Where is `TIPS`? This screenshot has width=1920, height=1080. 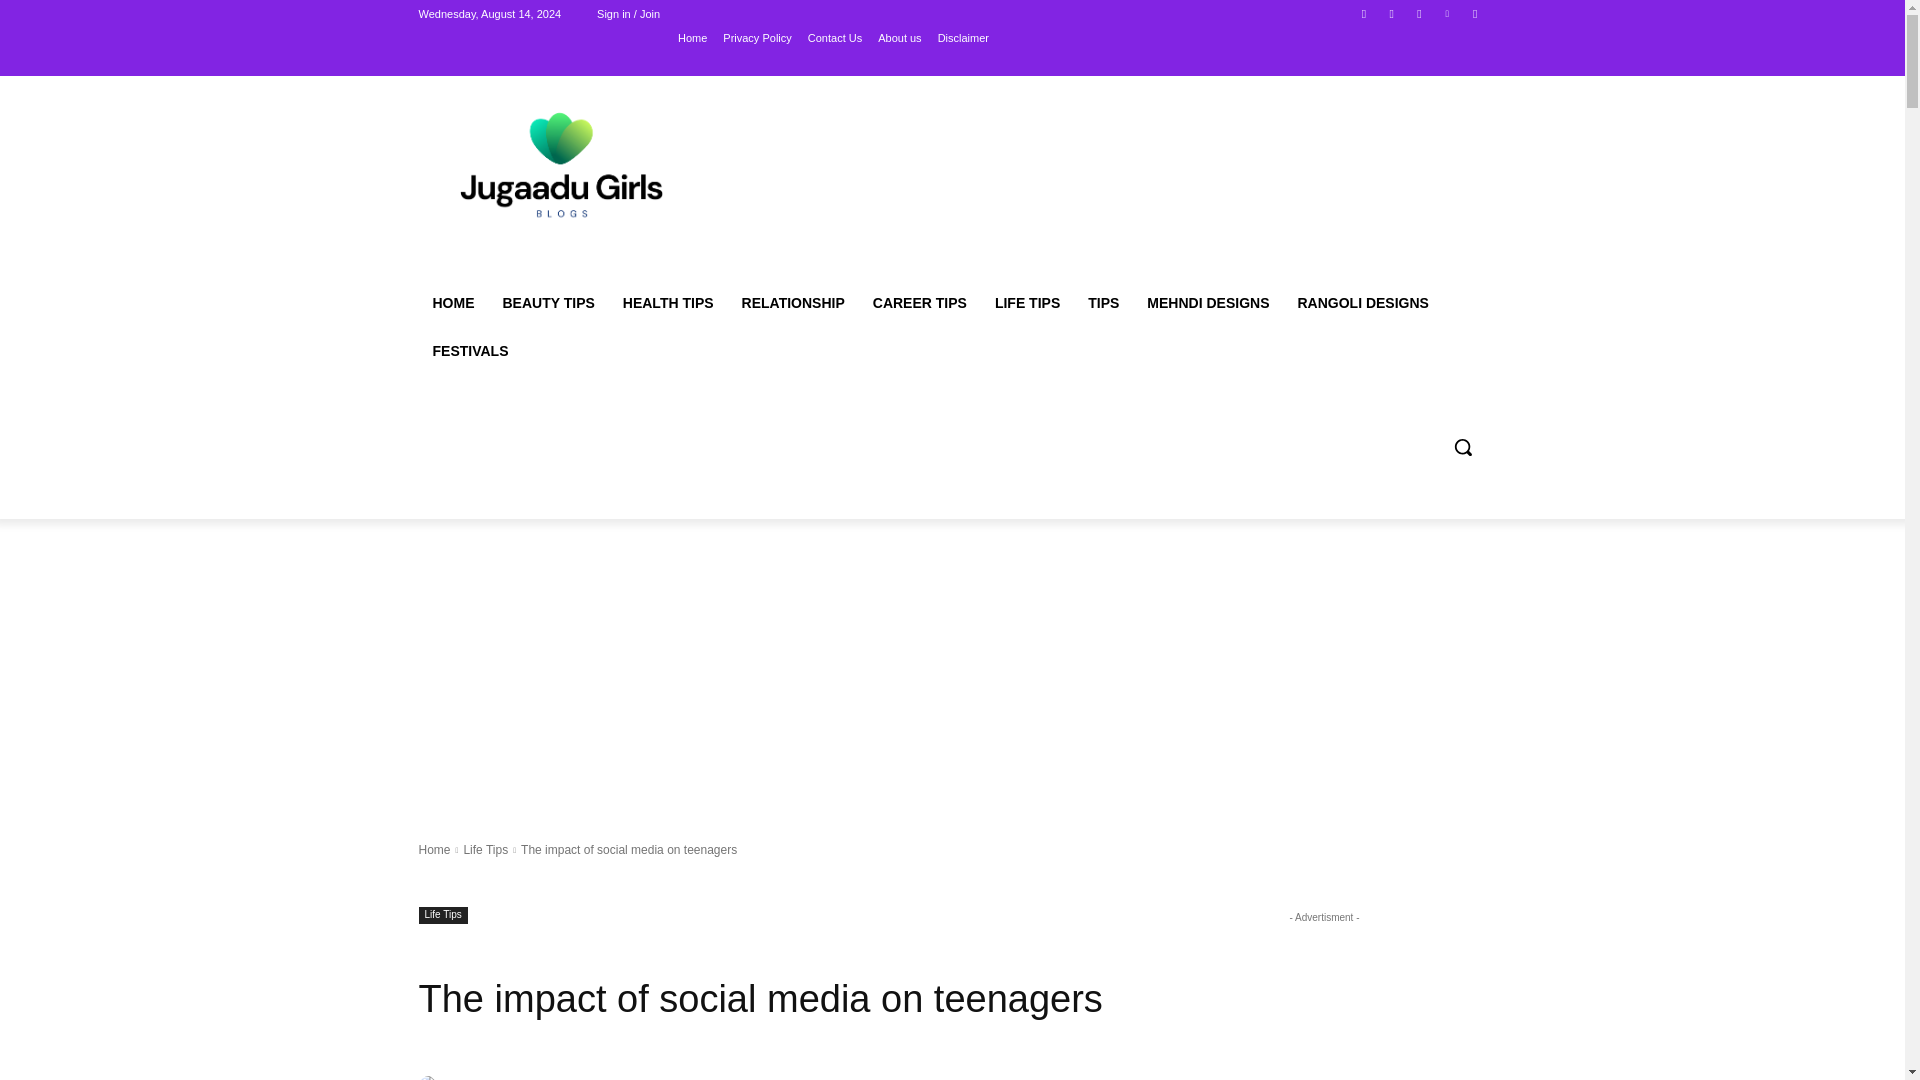
TIPS is located at coordinates (1102, 302).